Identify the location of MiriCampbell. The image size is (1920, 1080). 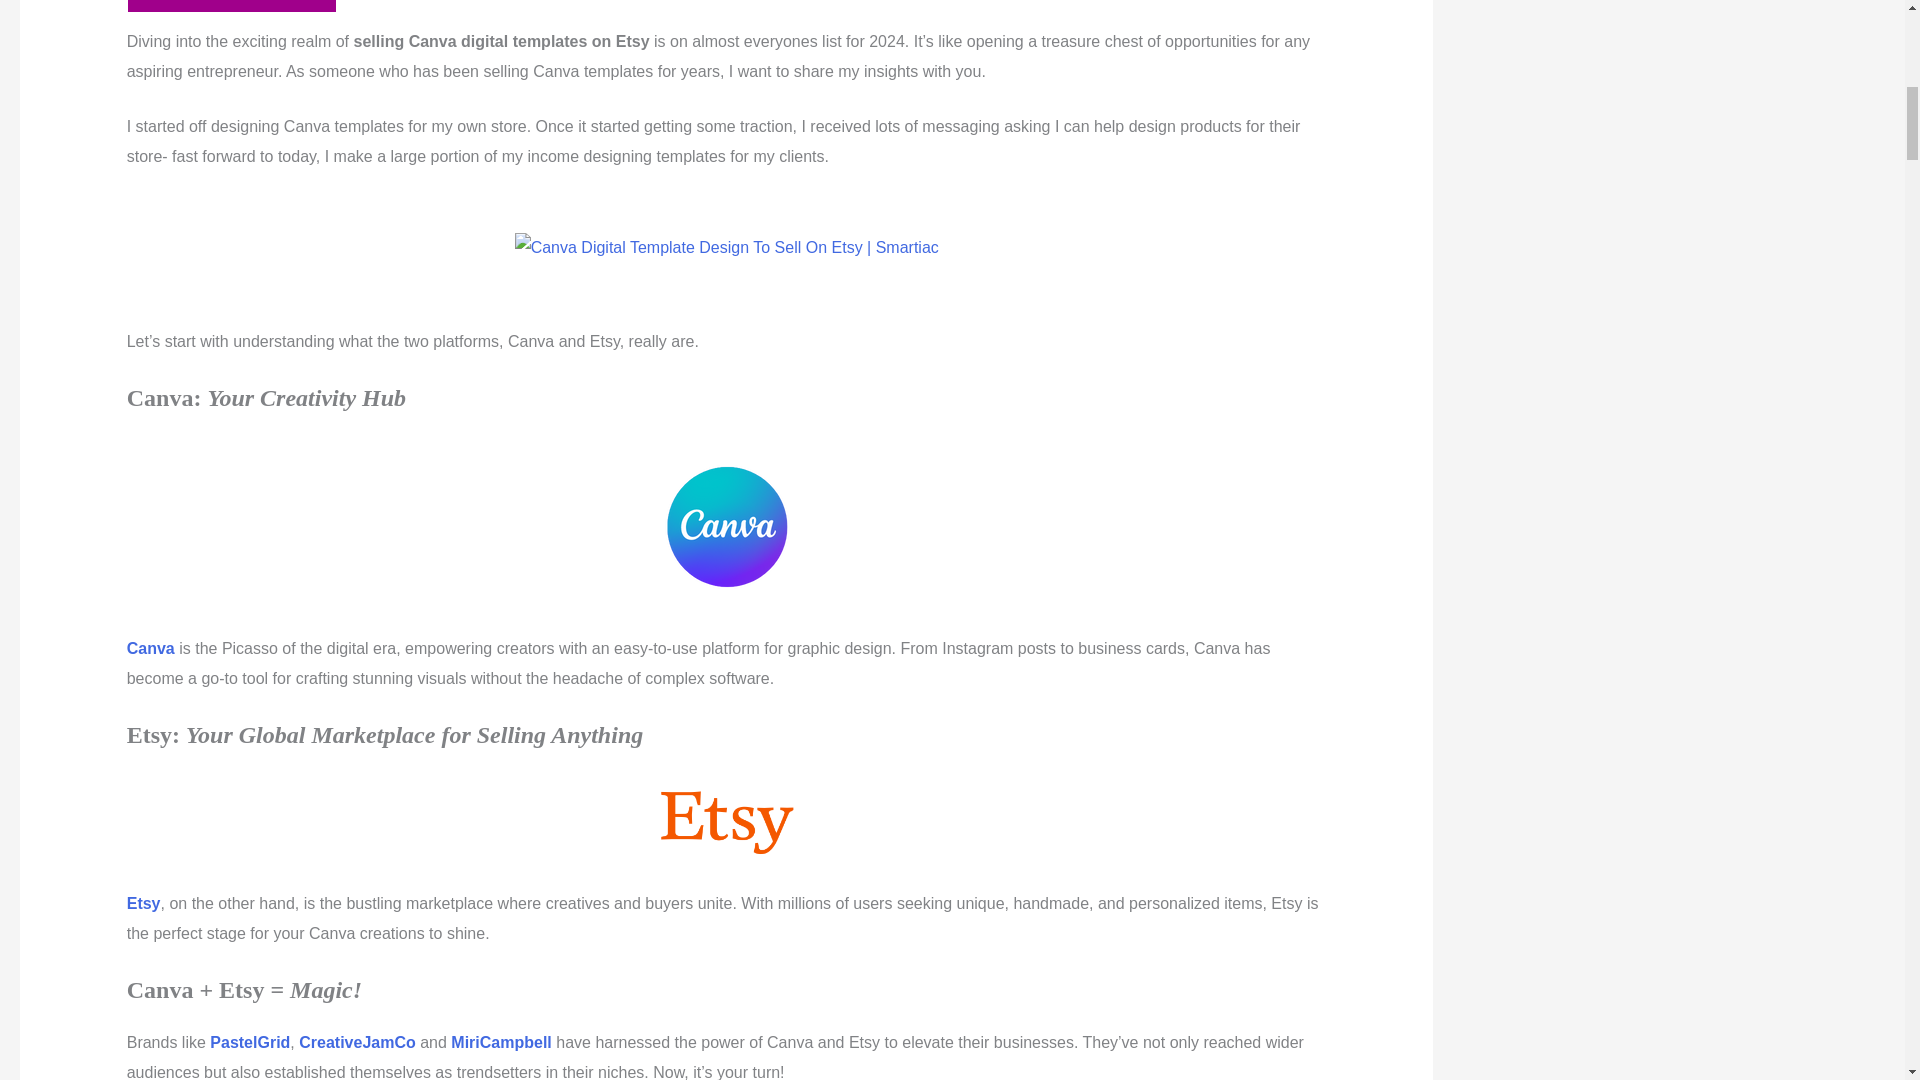
(501, 1042).